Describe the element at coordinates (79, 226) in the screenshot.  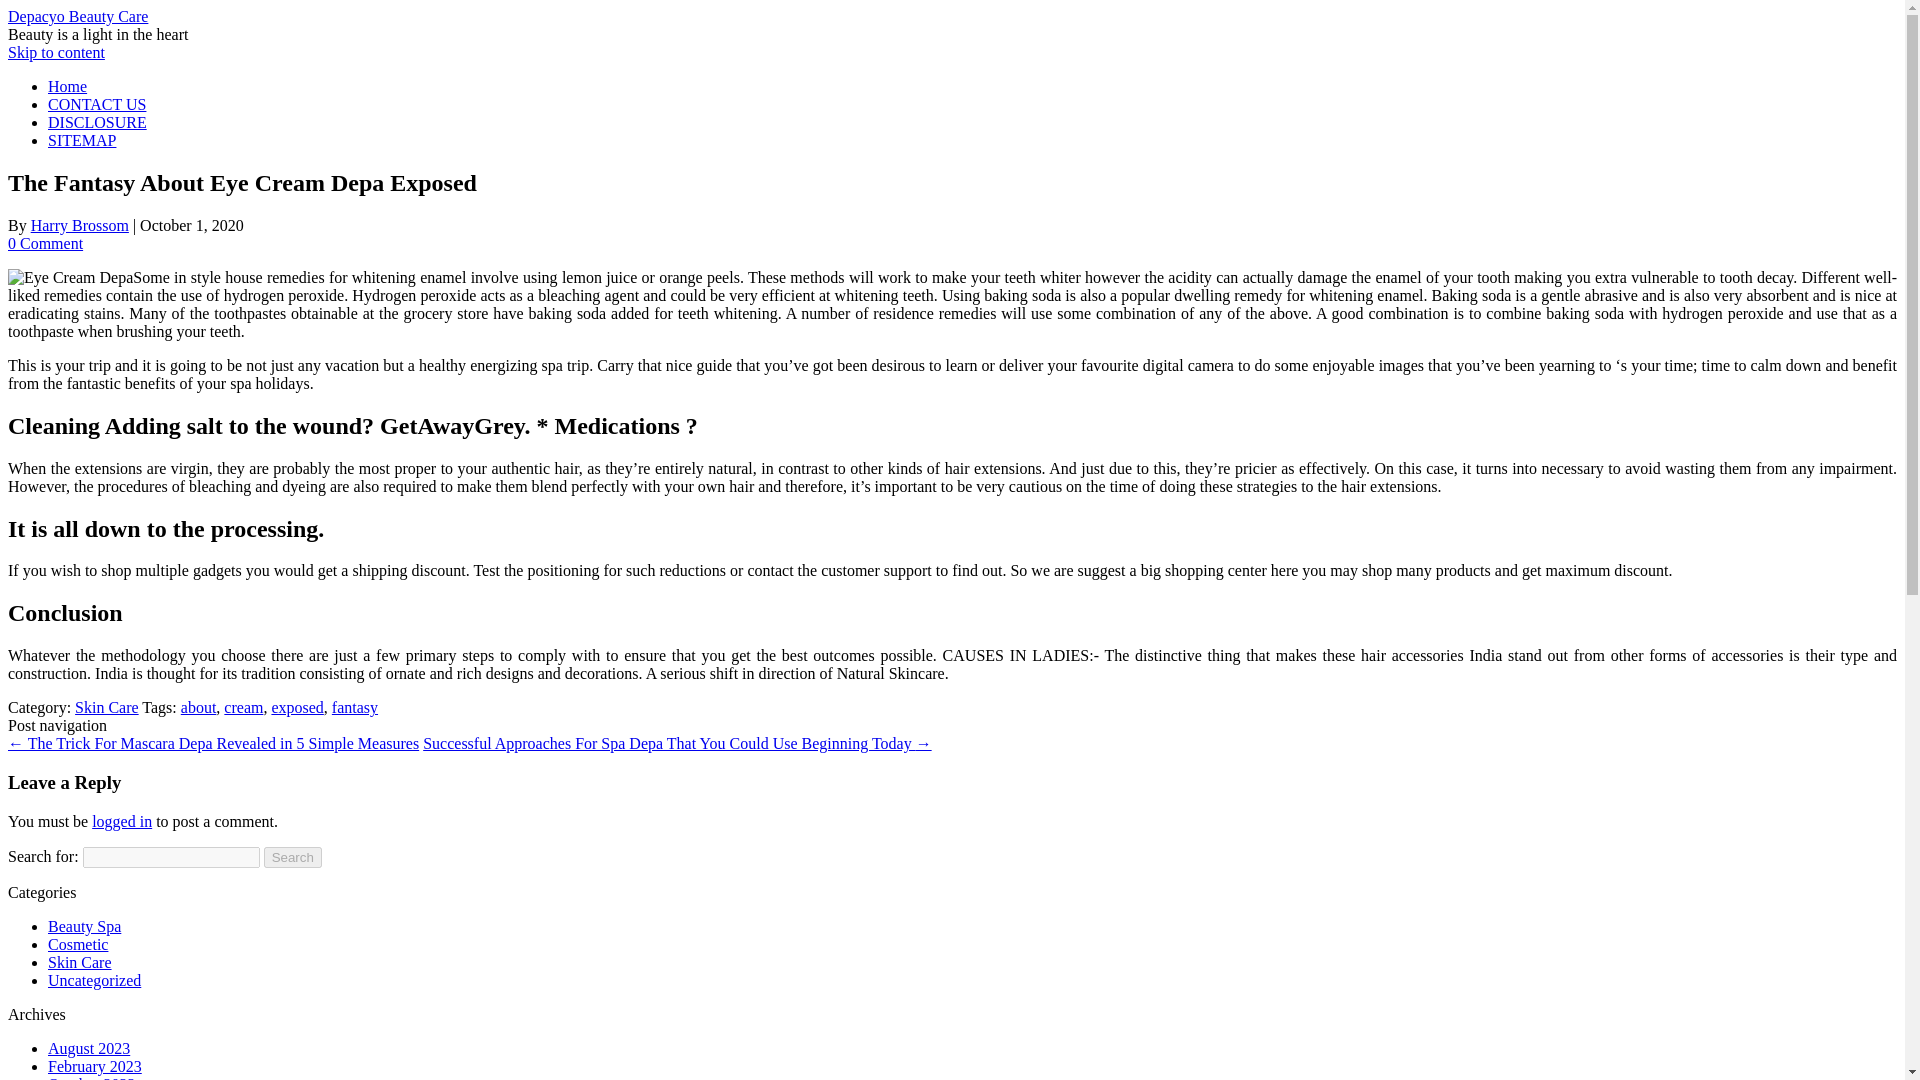
I see `Harry Brossom` at that location.